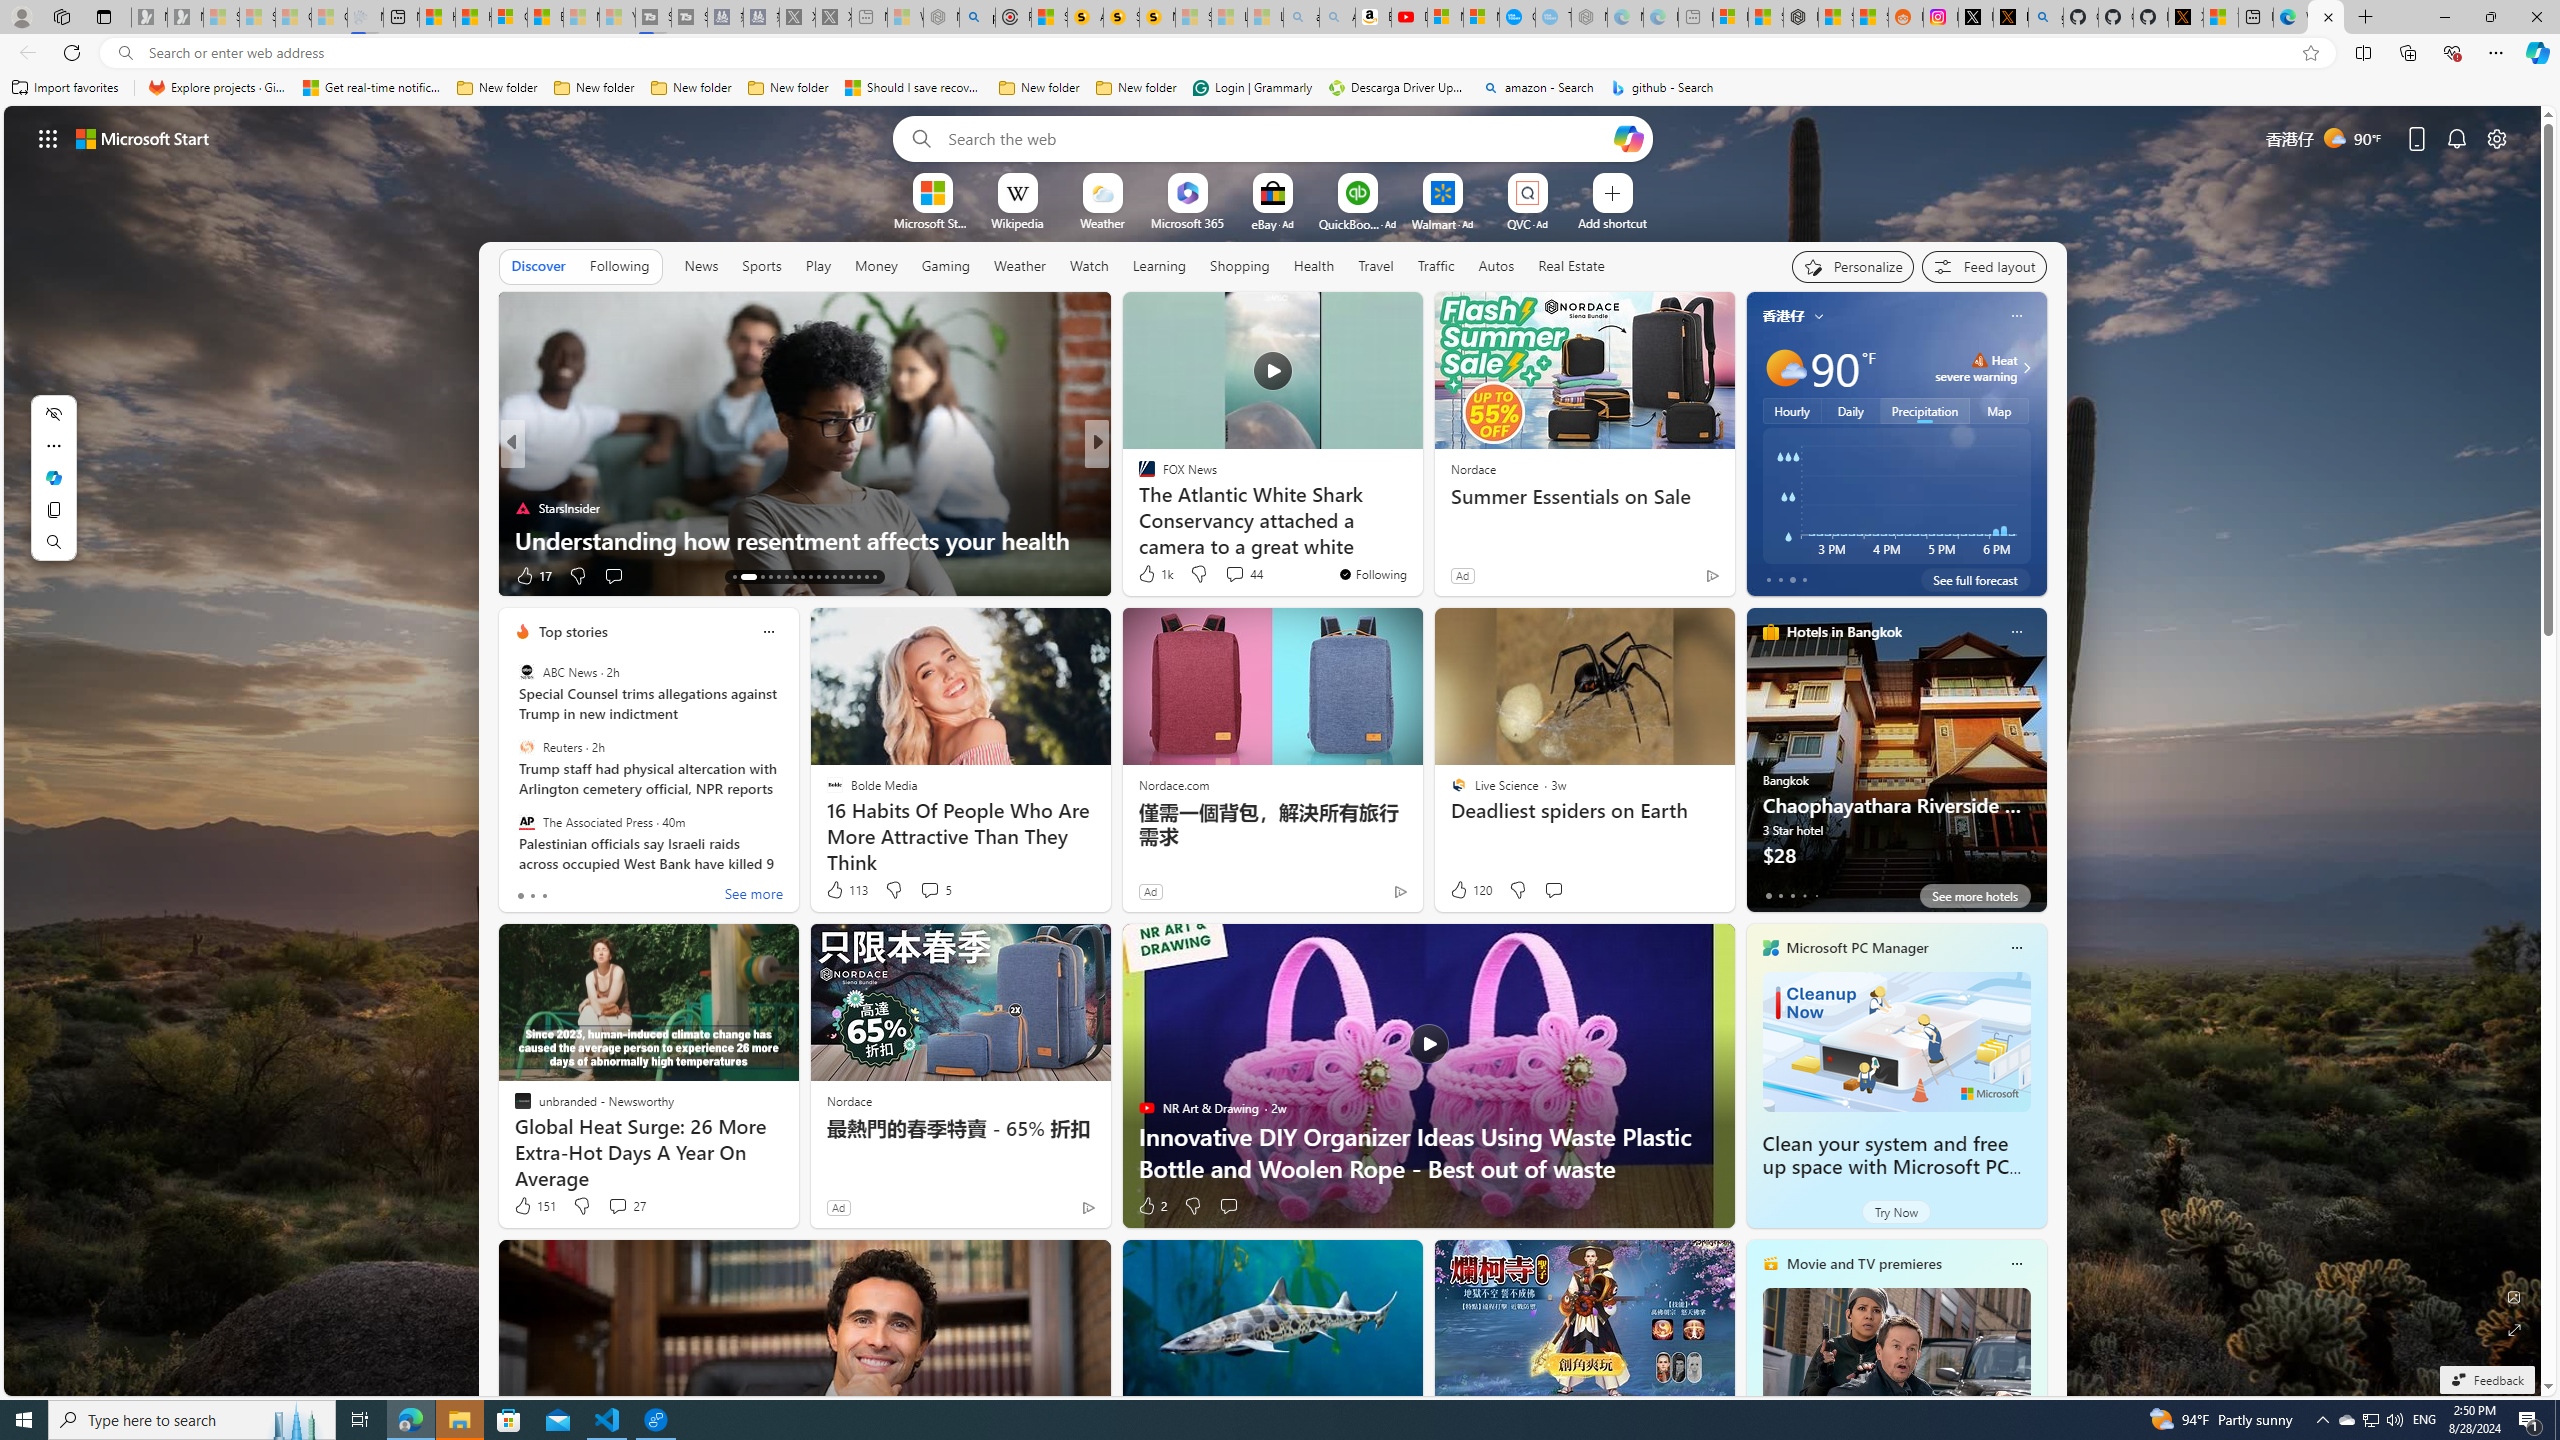 The image size is (2560, 1440). I want to click on View comments 4 Comment, so click(1228, 575).